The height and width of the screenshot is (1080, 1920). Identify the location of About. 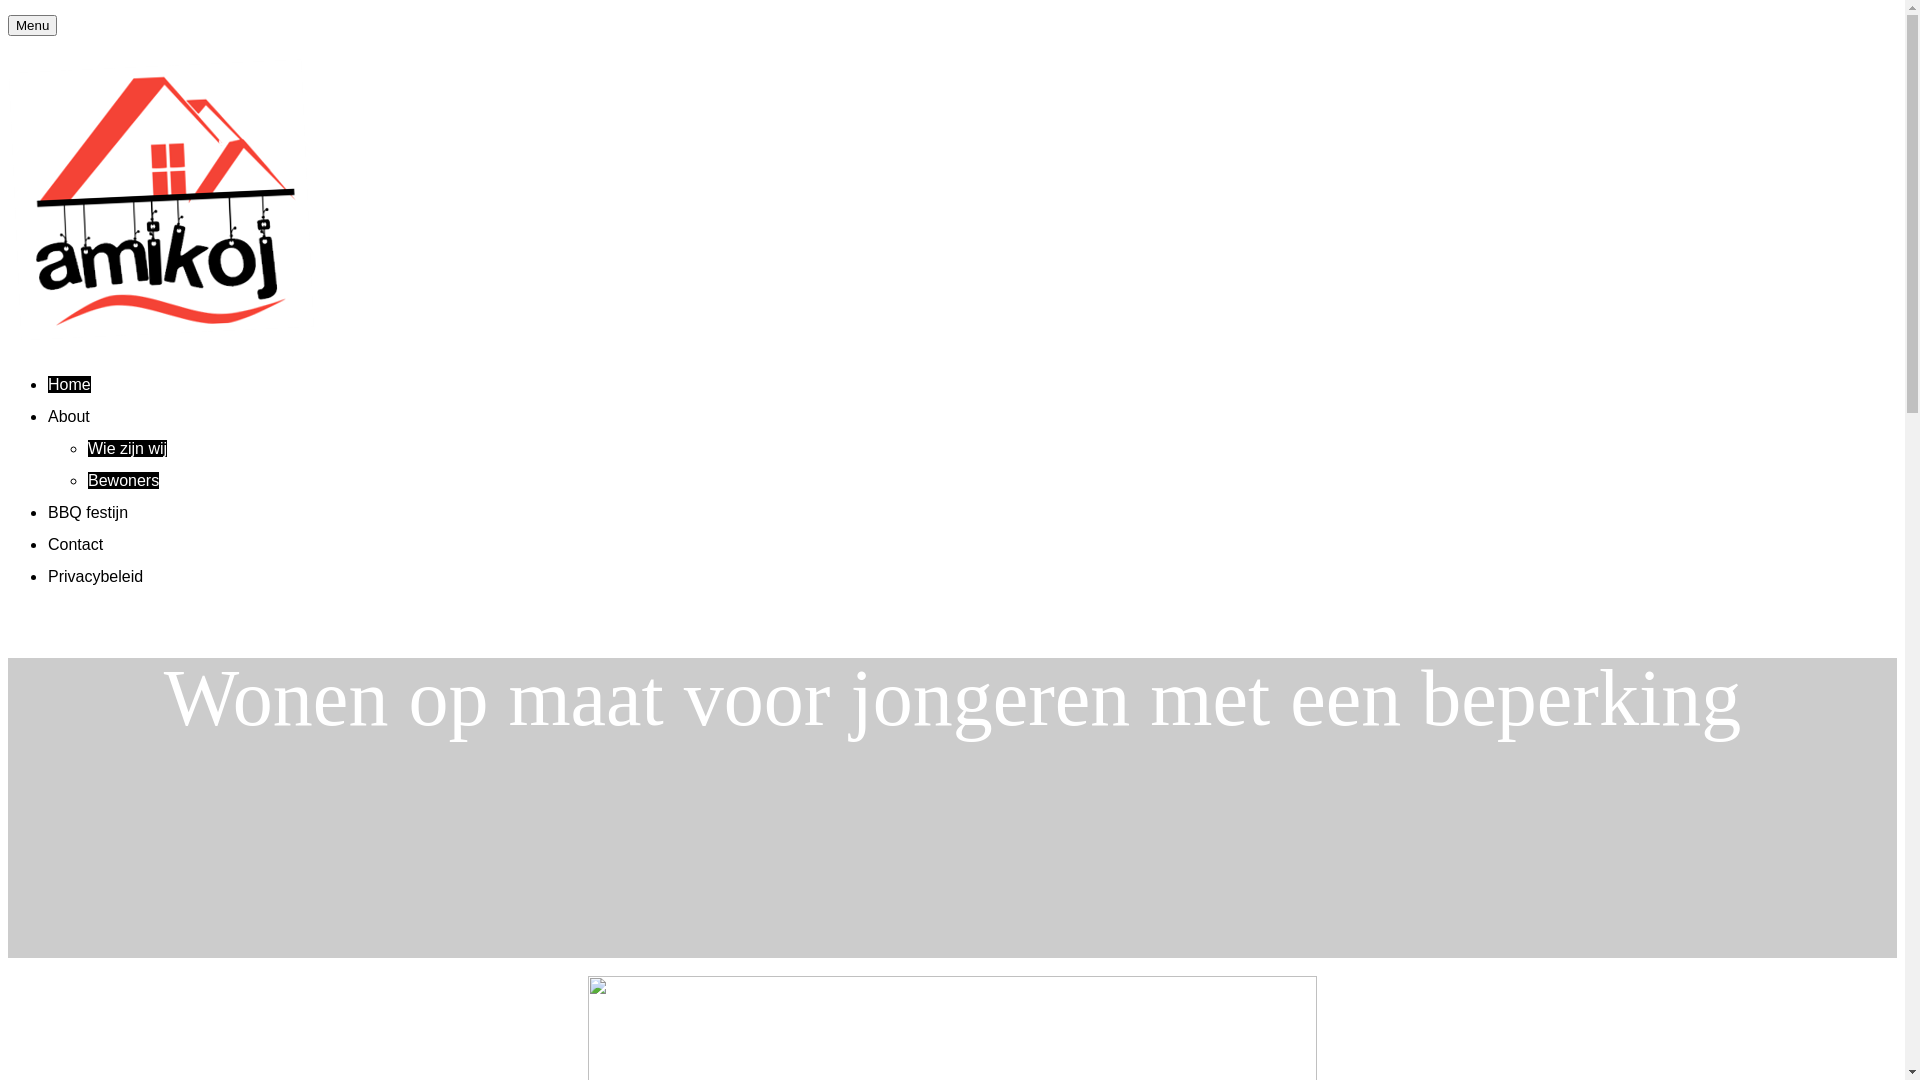
(69, 416).